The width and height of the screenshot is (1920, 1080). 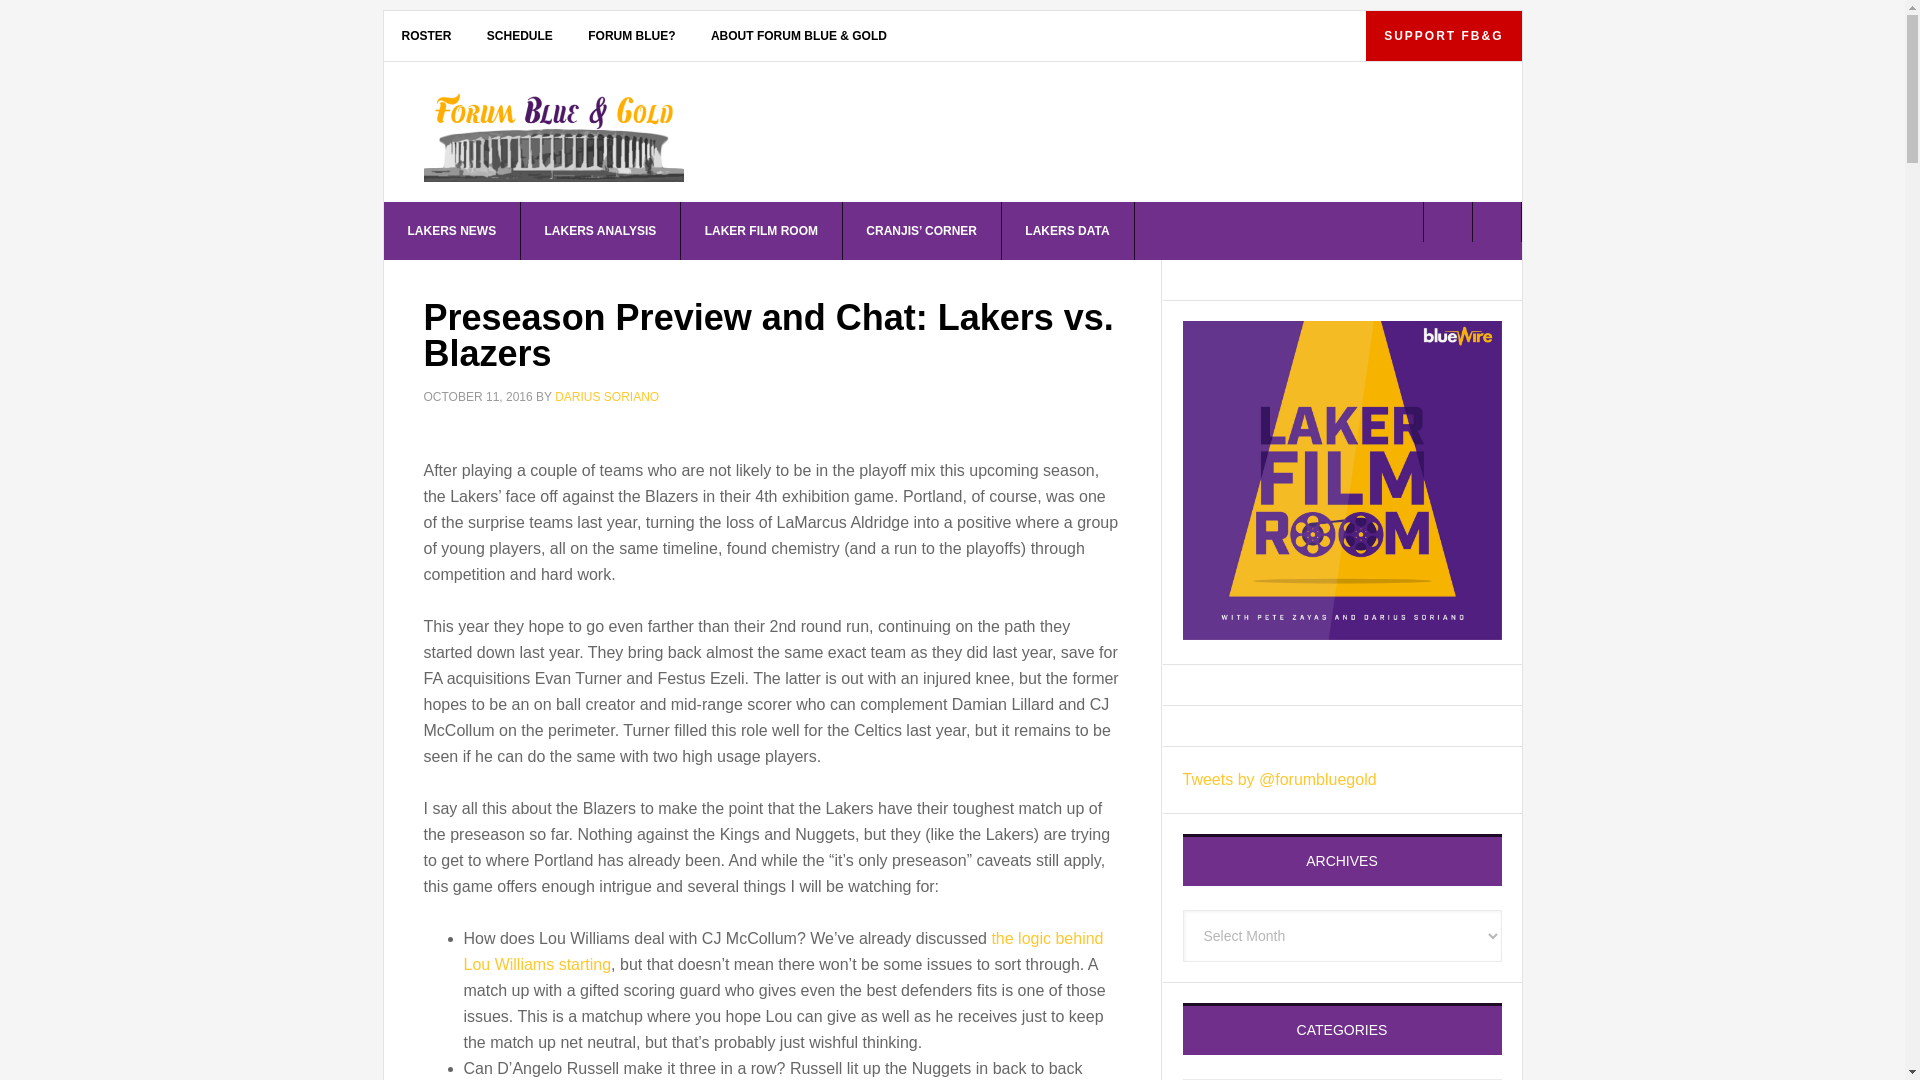 What do you see at coordinates (554, 136) in the screenshot?
I see `FORUM BLUE AND GOLD` at bounding box center [554, 136].